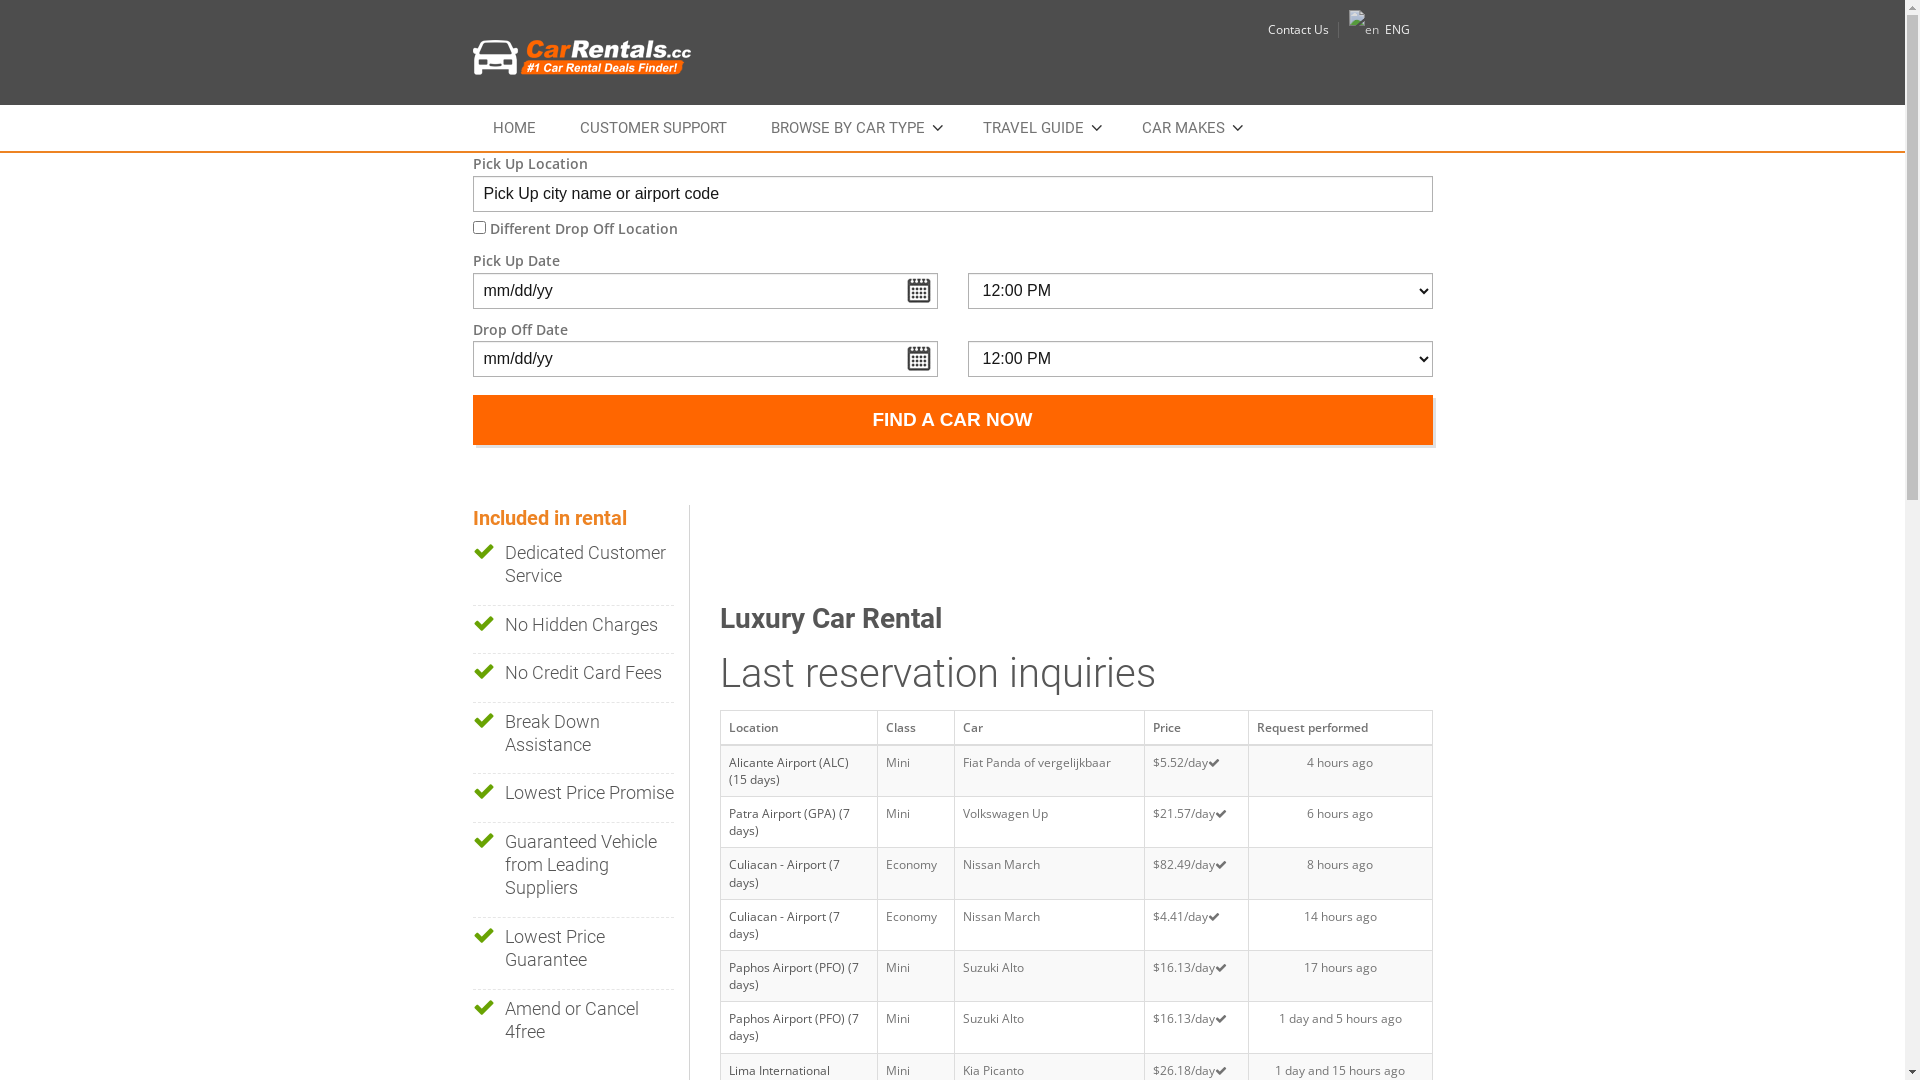  What do you see at coordinates (854, 128) in the screenshot?
I see `BROWSE BY CAR TYPE` at bounding box center [854, 128].